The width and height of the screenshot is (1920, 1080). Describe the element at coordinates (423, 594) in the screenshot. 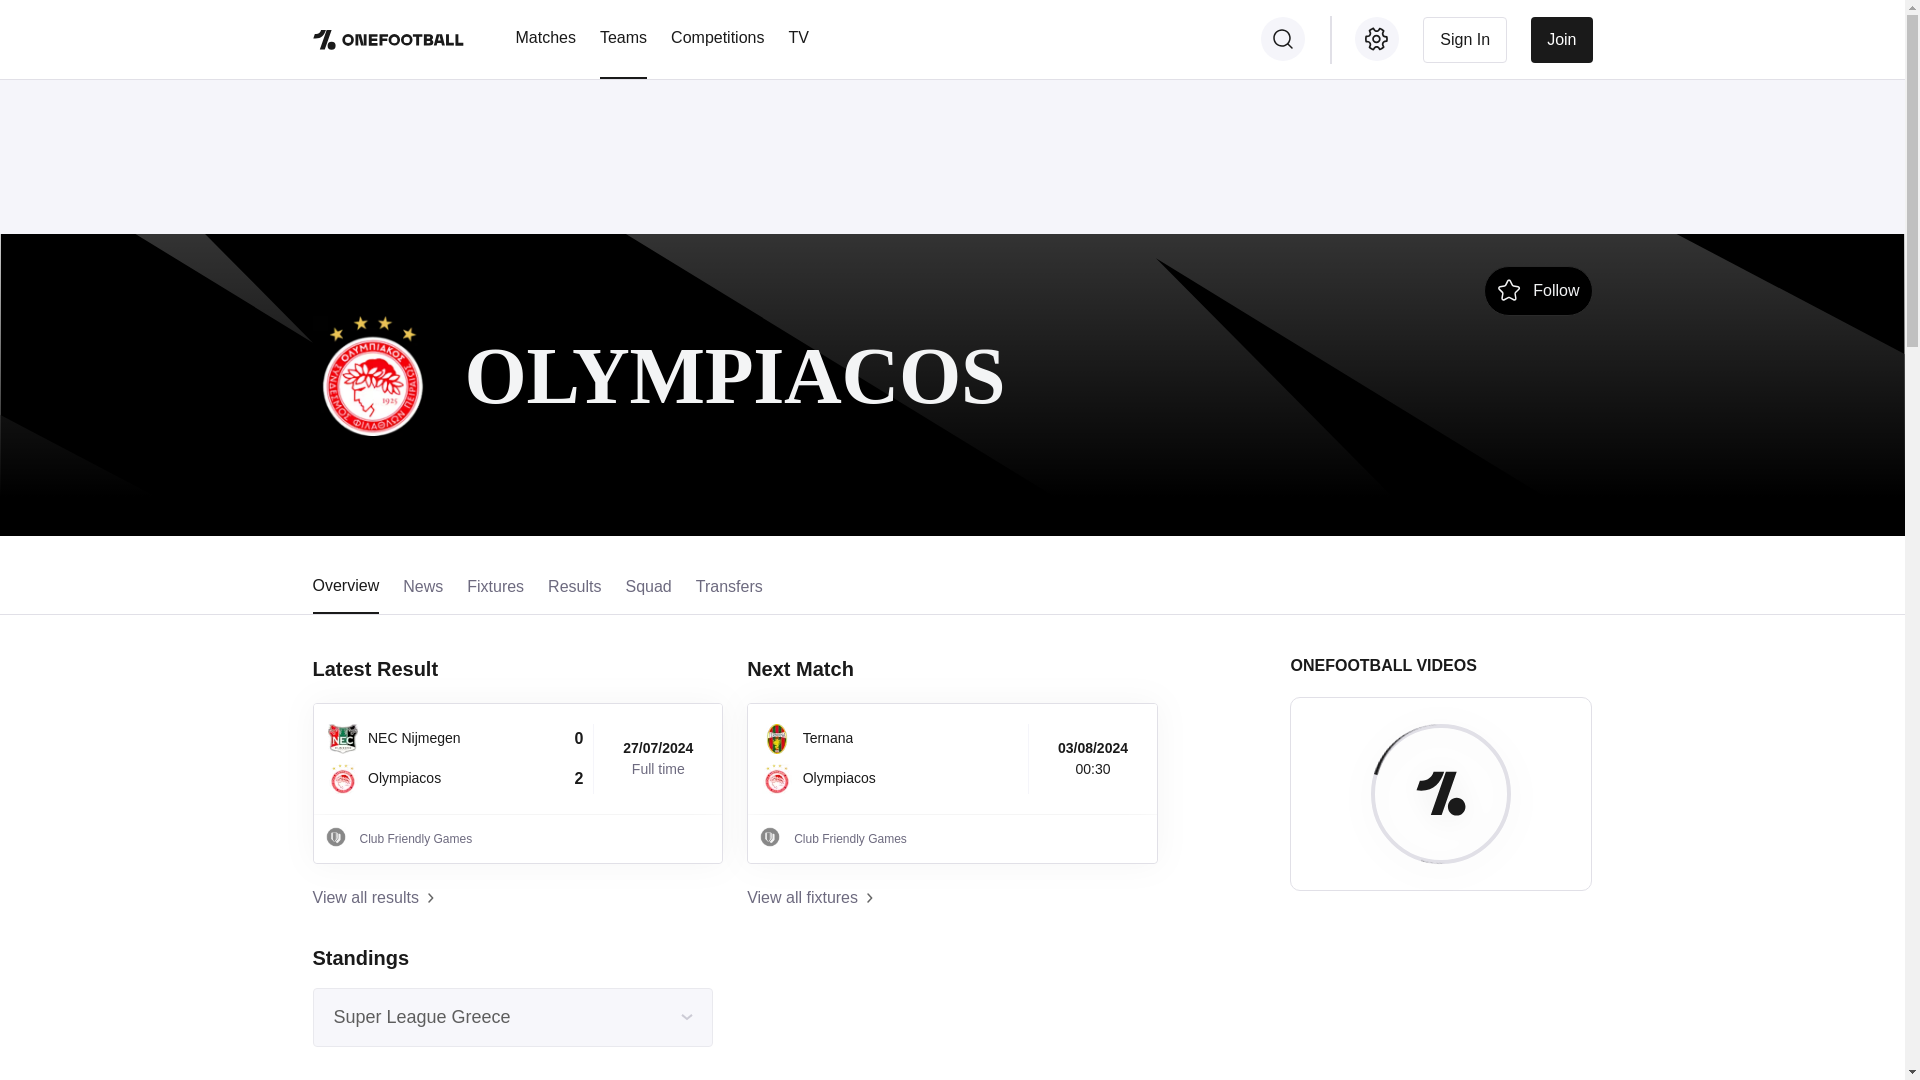

I see `News` at that location.